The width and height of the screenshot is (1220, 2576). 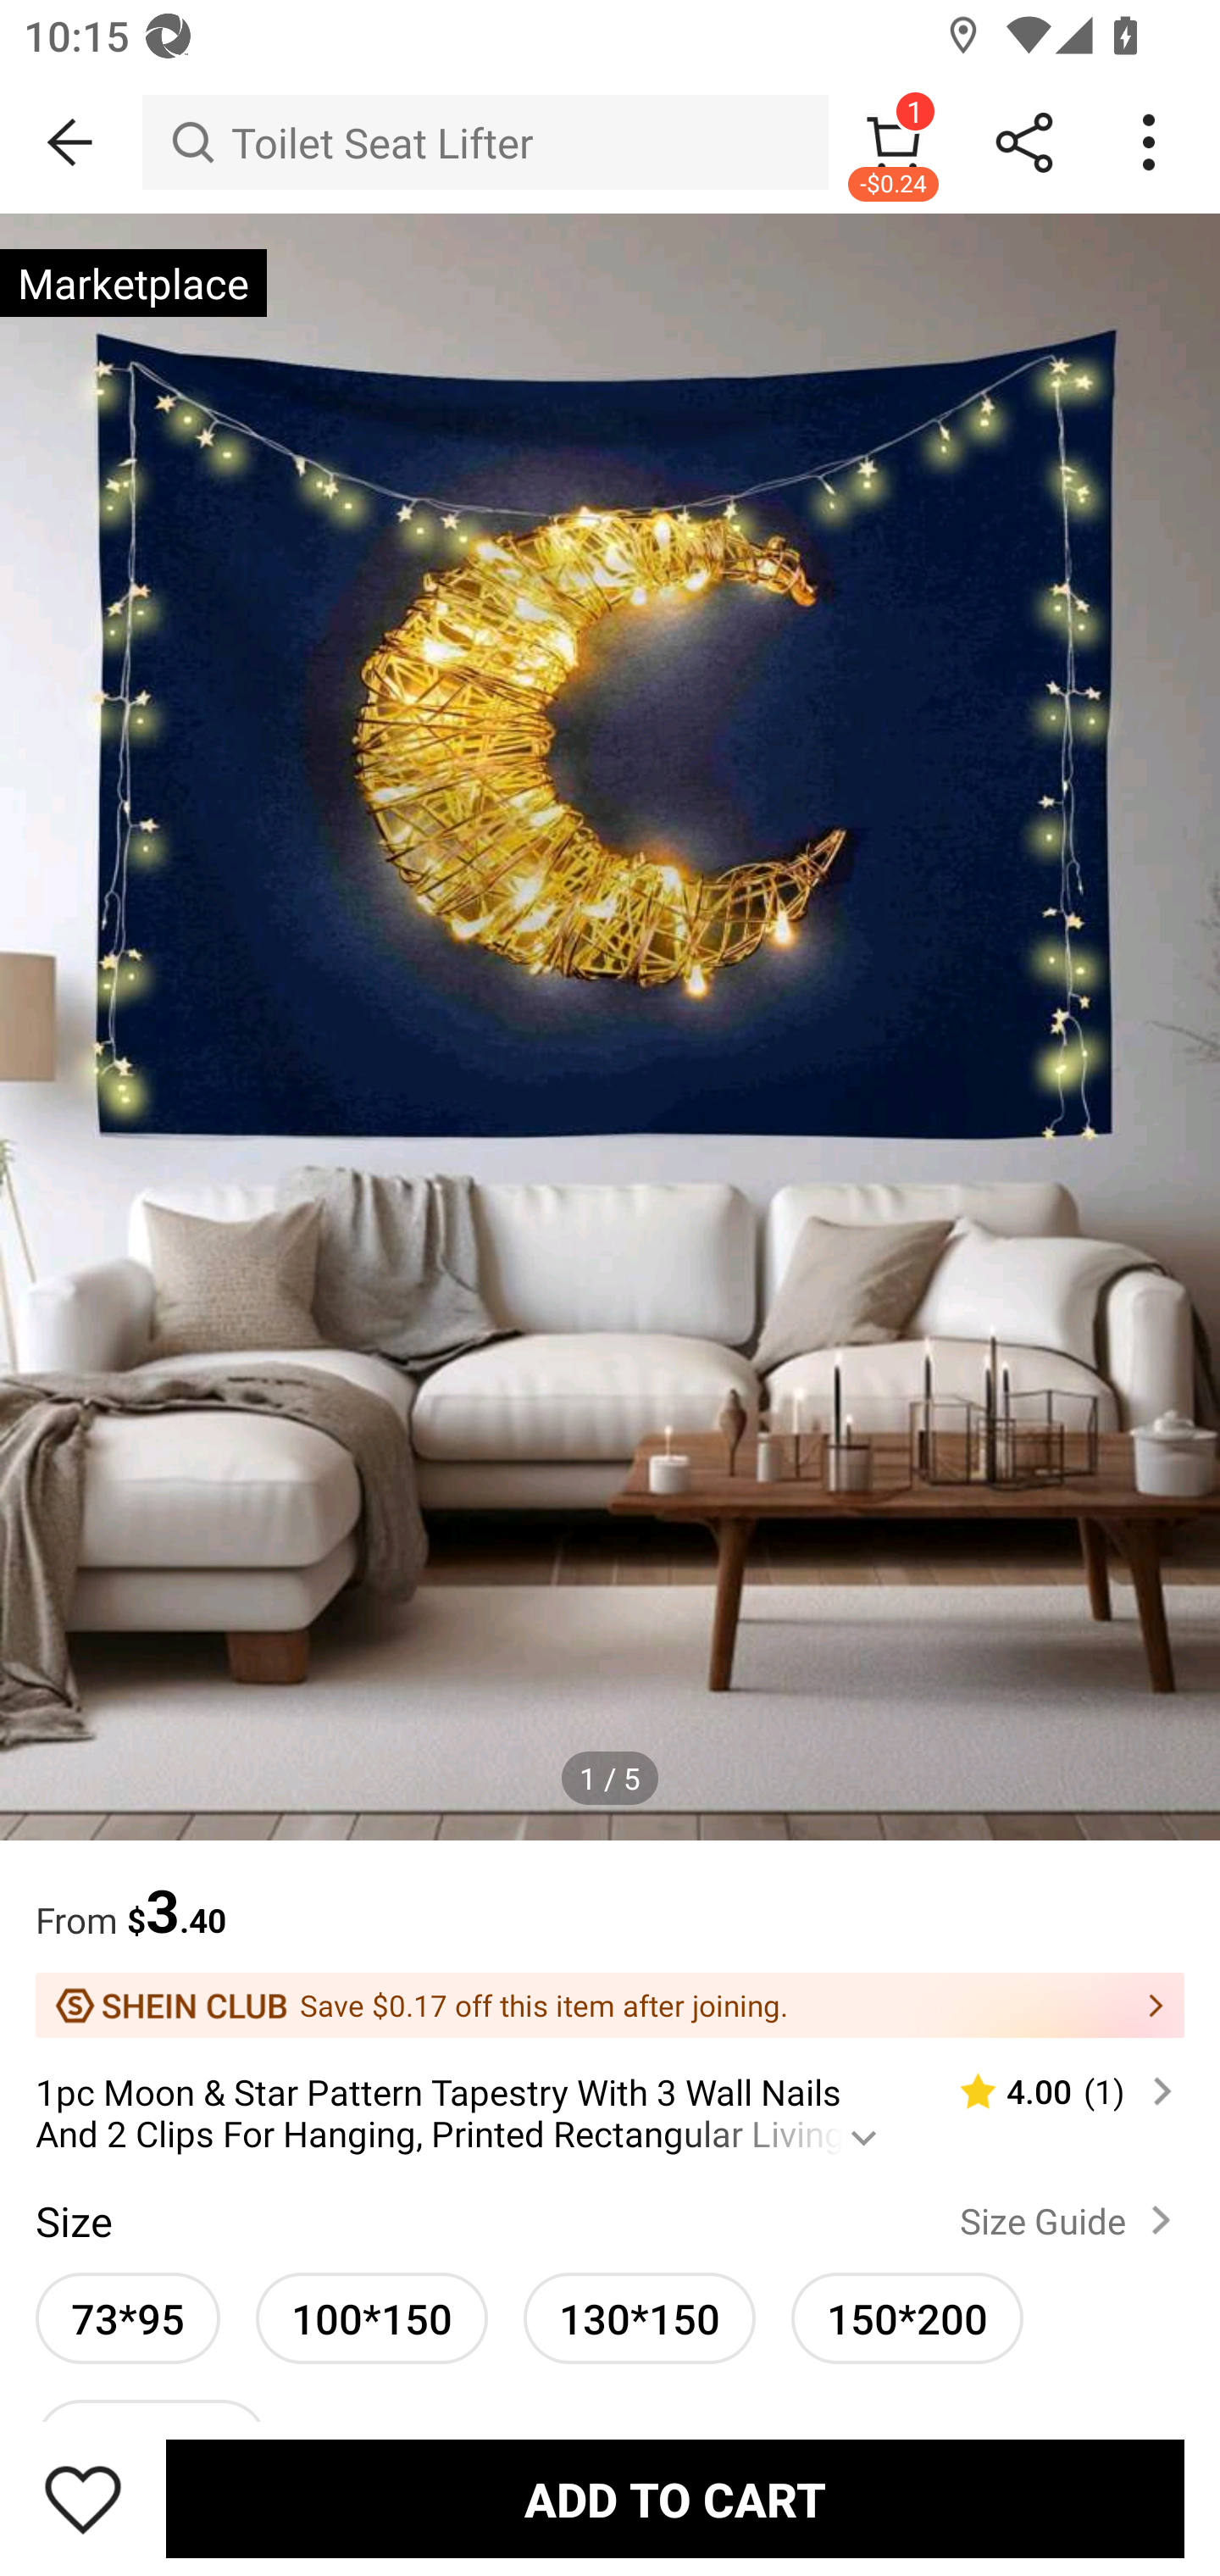 I want to click on 100*150 100*150unselected option, so click(x=372, y=2318).